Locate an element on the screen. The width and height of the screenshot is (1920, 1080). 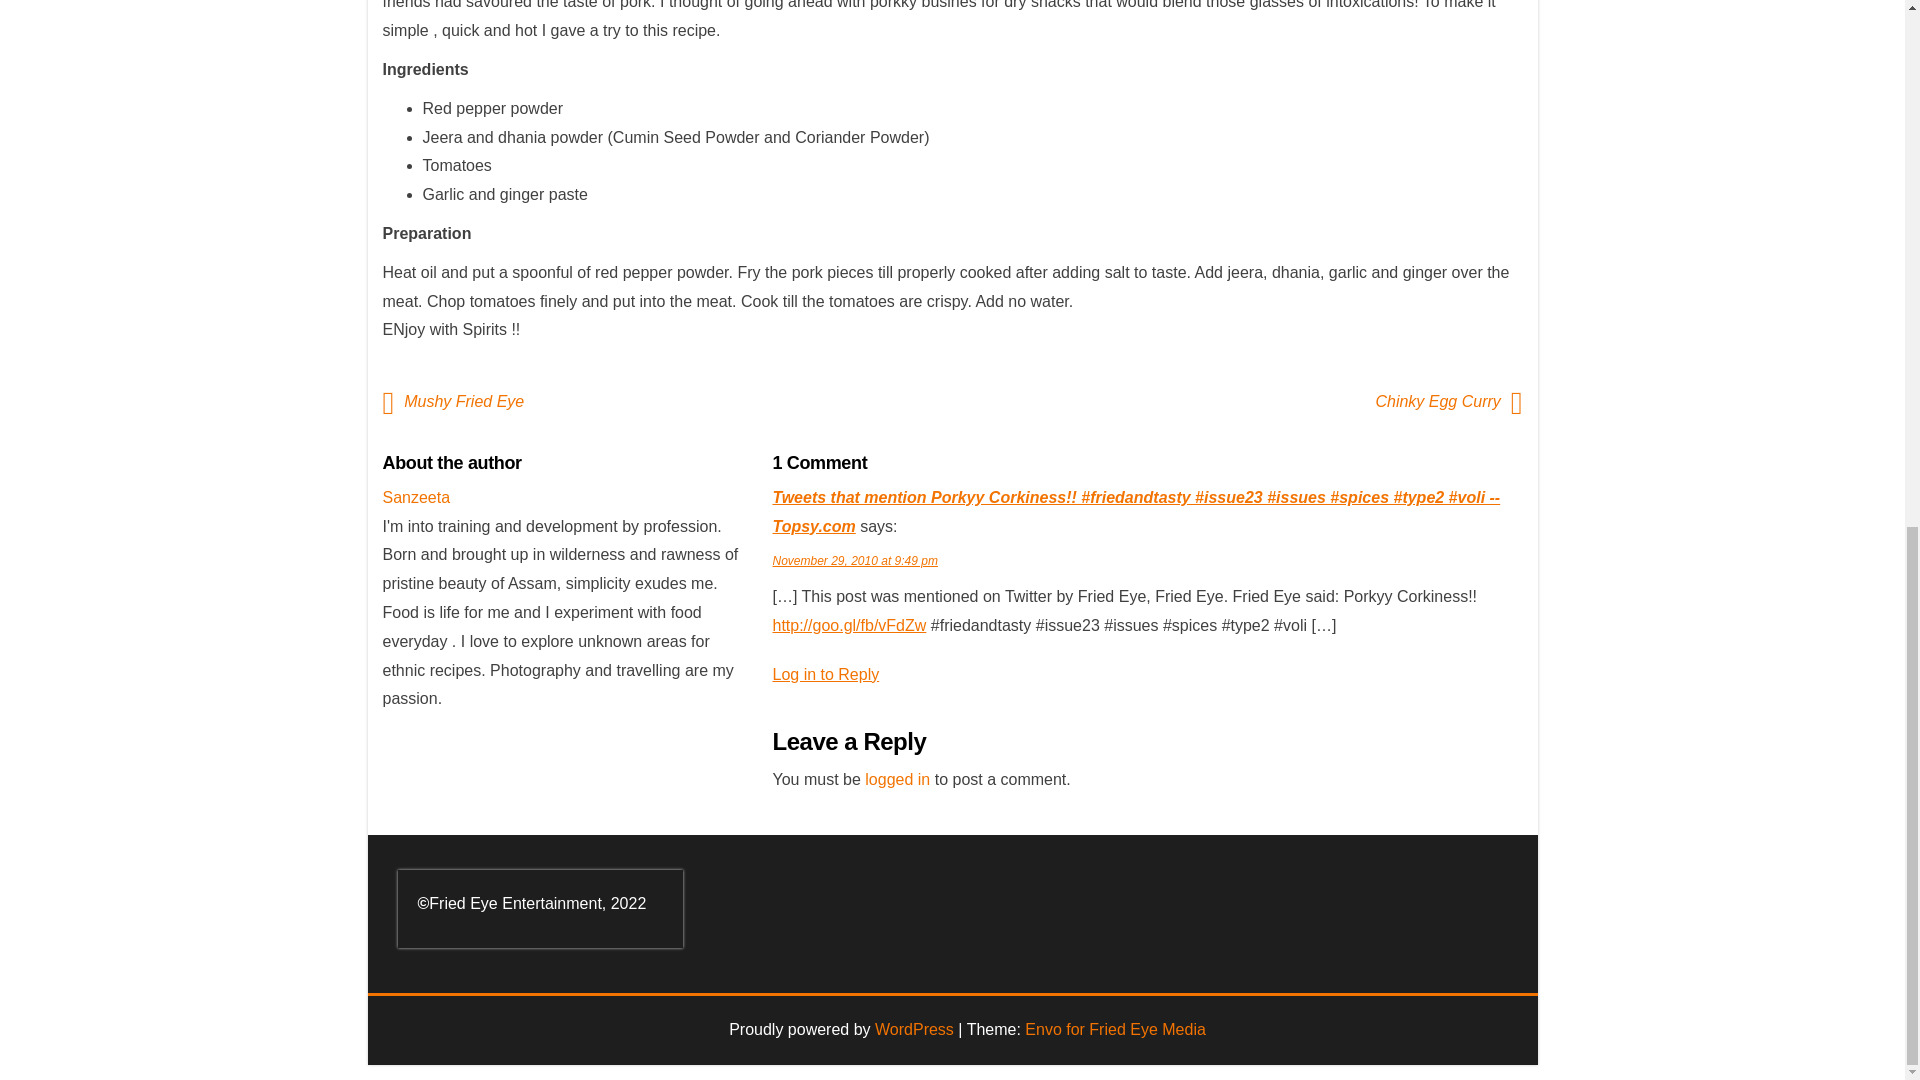
Chinky Egg Curry is located at coordinates (1432, 402).